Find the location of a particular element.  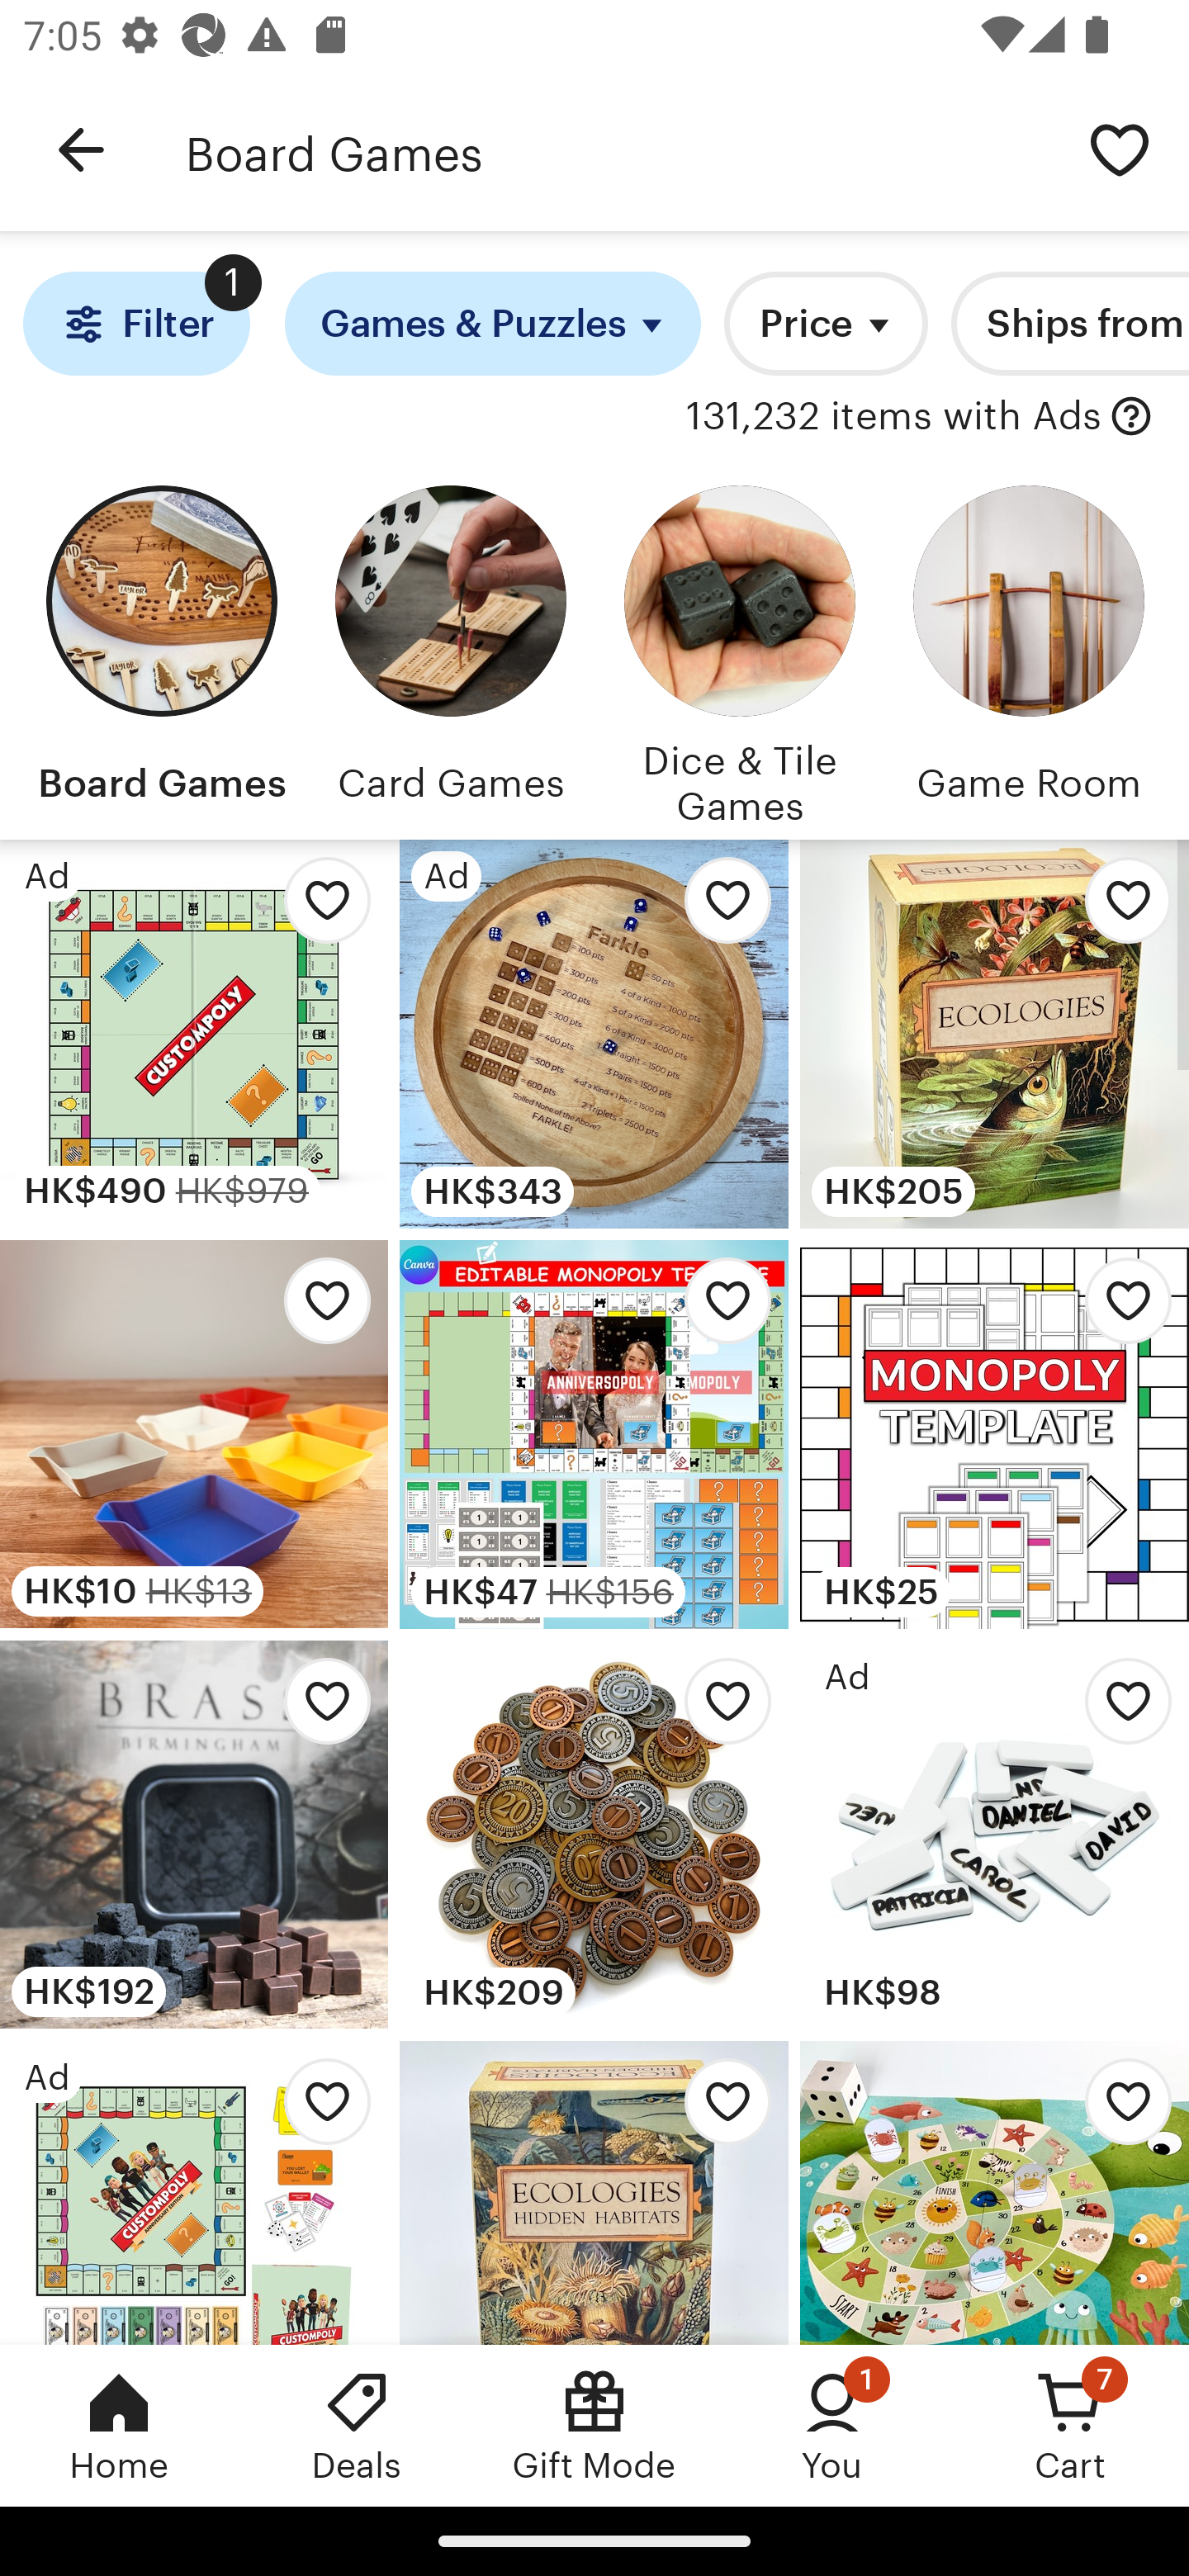

Save search is located at coordinates (1120, 149).